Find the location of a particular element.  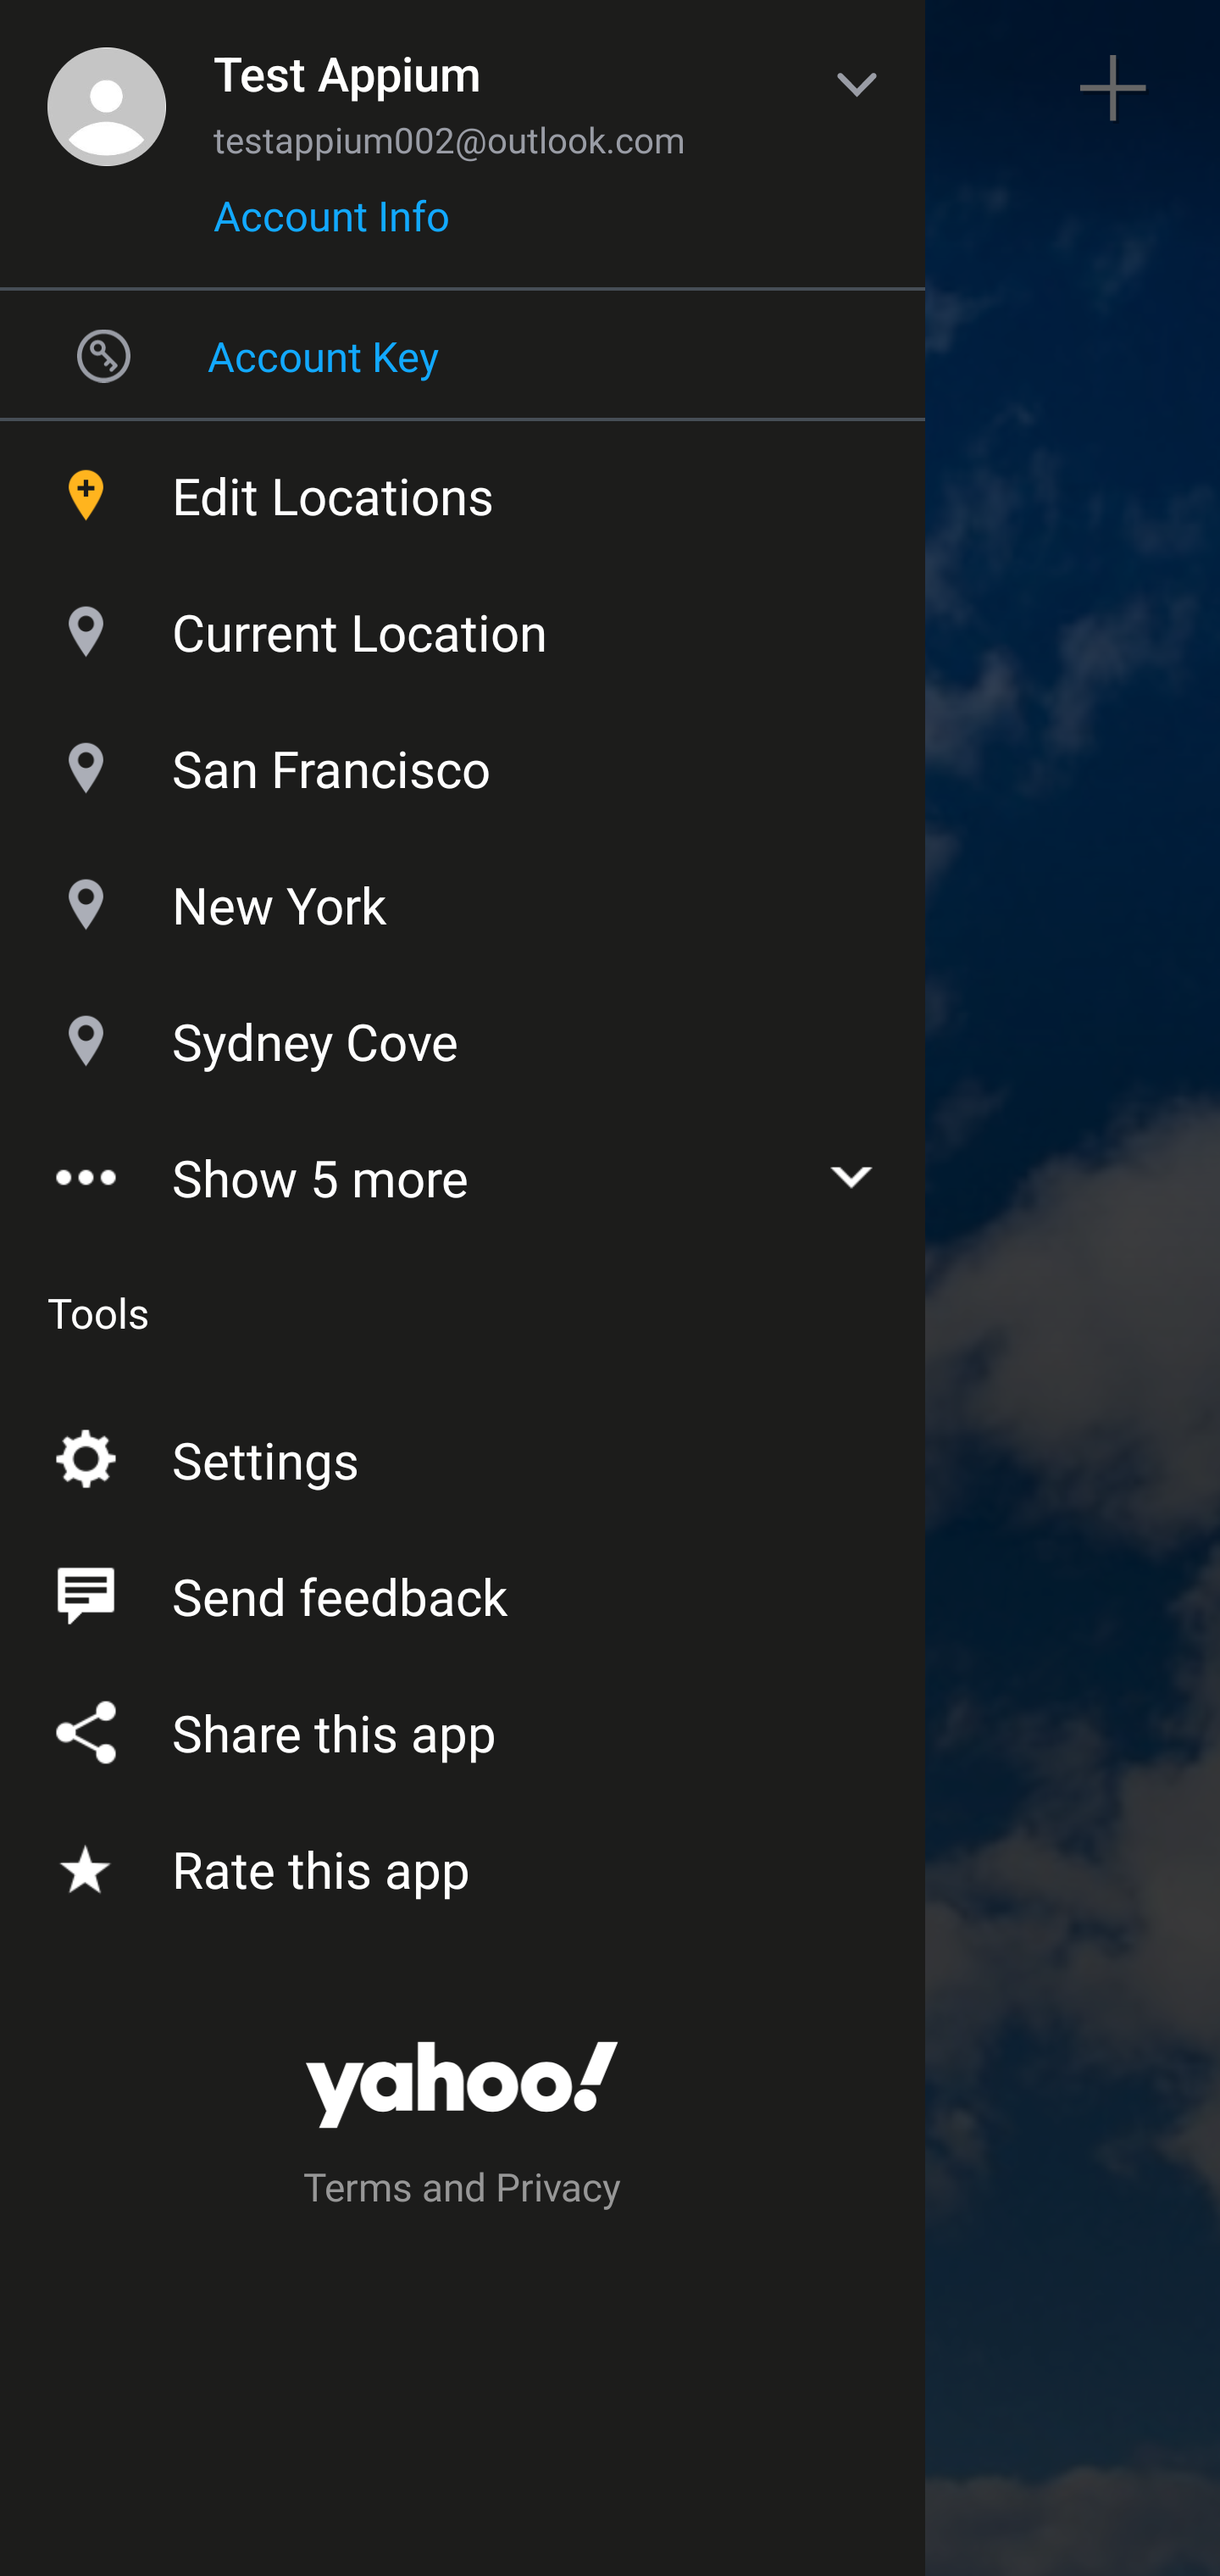

Account Info is located at coordinates (331, 226).